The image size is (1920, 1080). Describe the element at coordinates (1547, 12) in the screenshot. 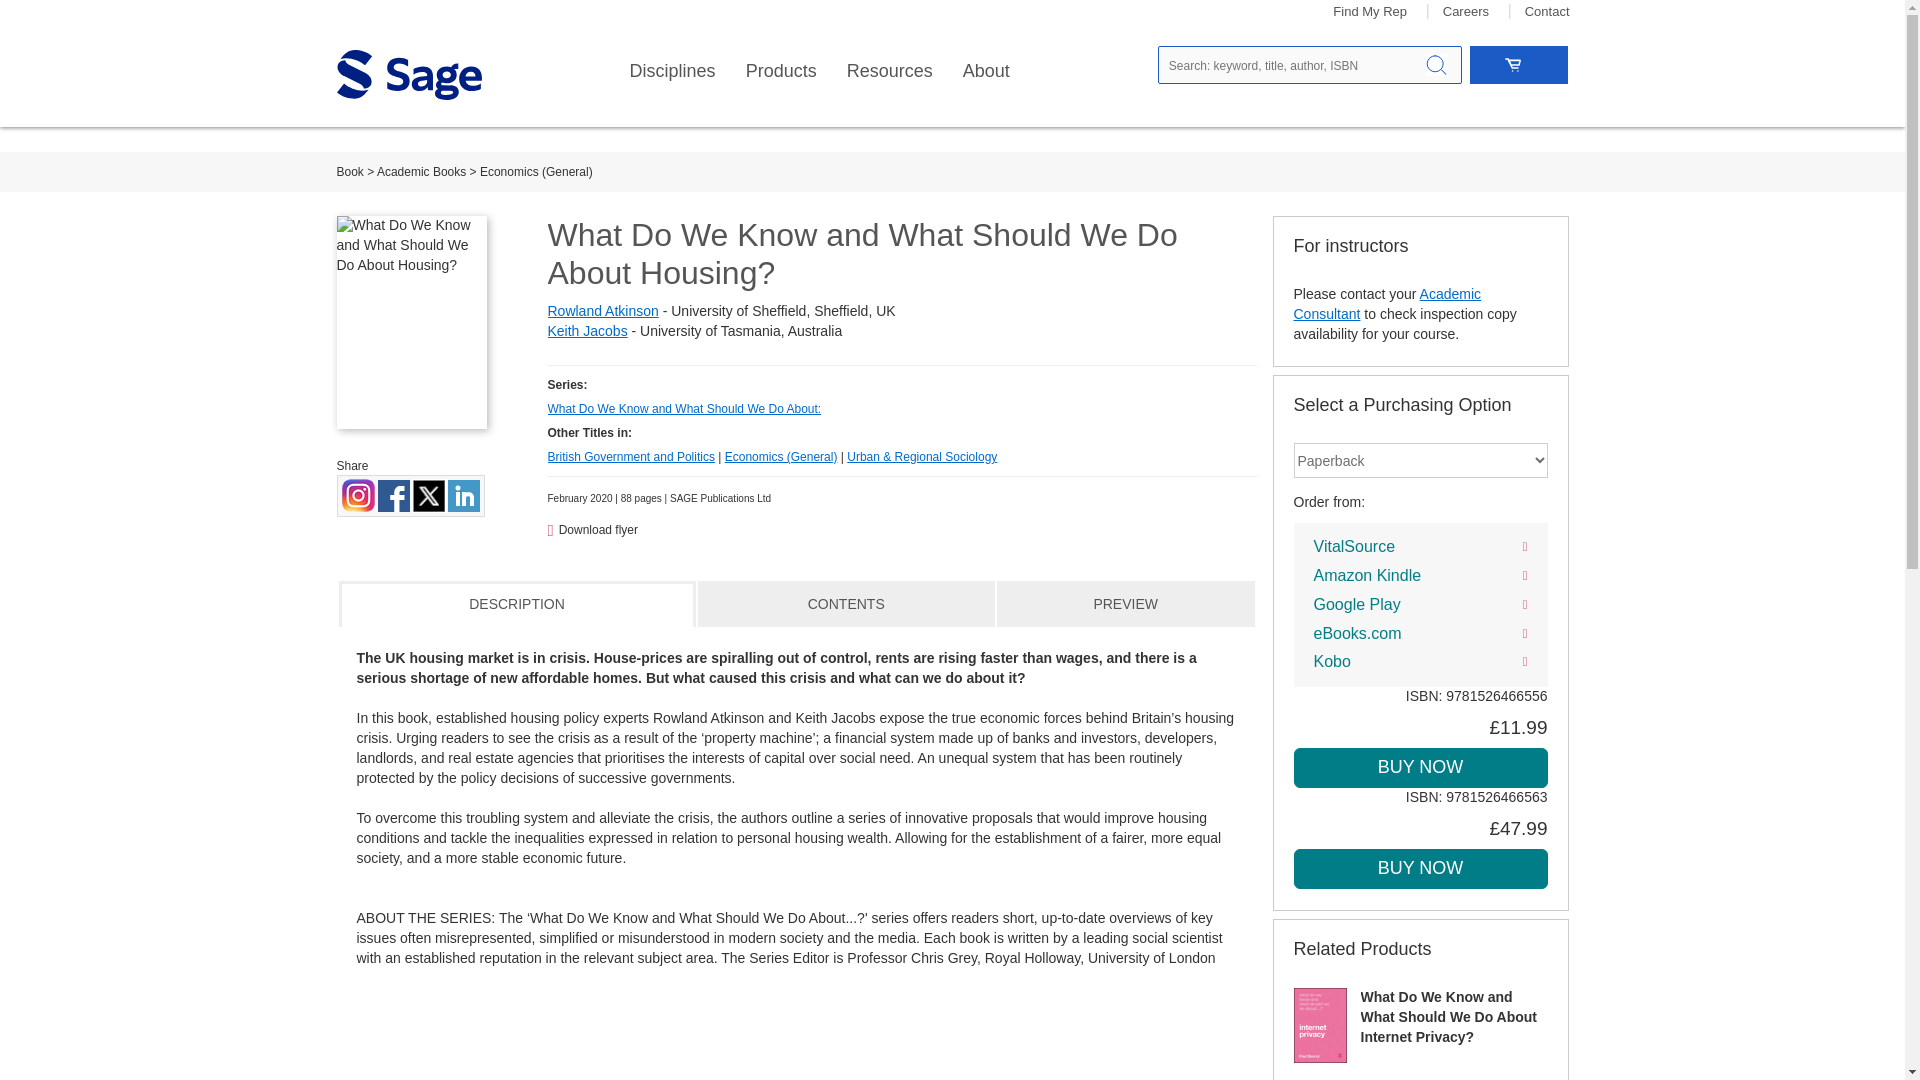

I see `Contact` at that location.